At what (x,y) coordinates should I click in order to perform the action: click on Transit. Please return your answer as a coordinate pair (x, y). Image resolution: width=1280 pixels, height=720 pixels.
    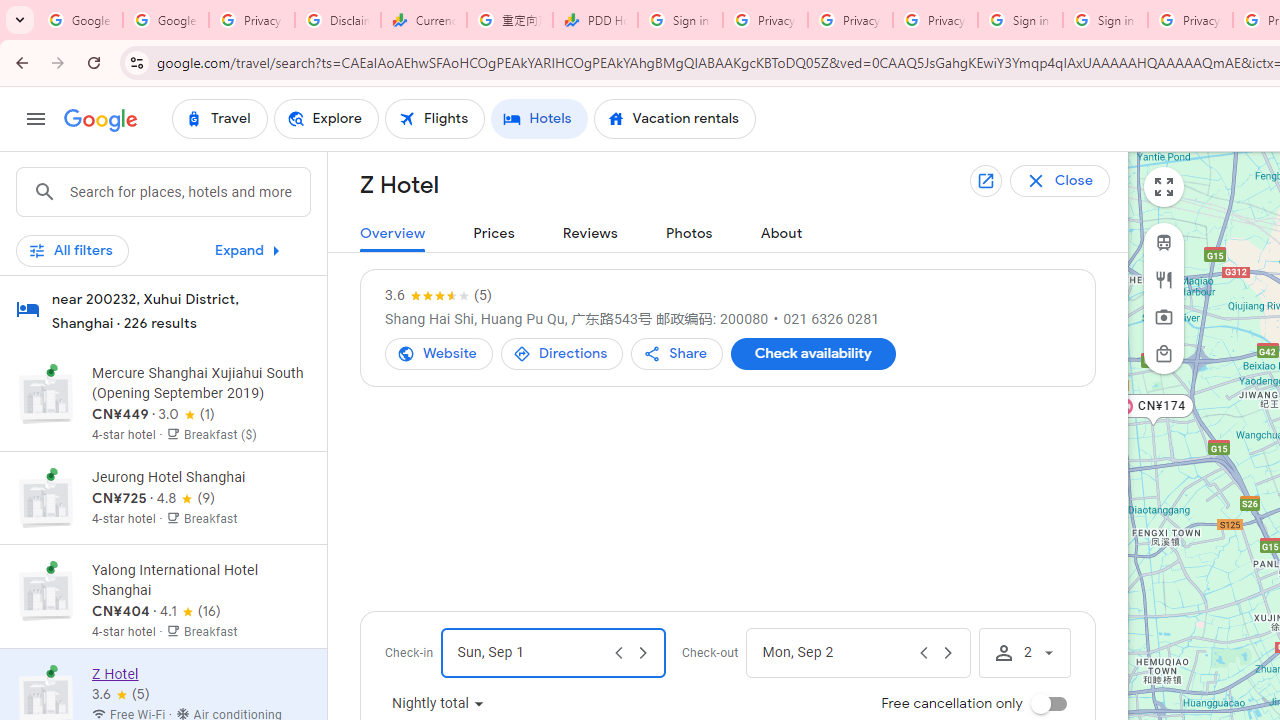
    Looking at the image, I should click on (1164, 242).